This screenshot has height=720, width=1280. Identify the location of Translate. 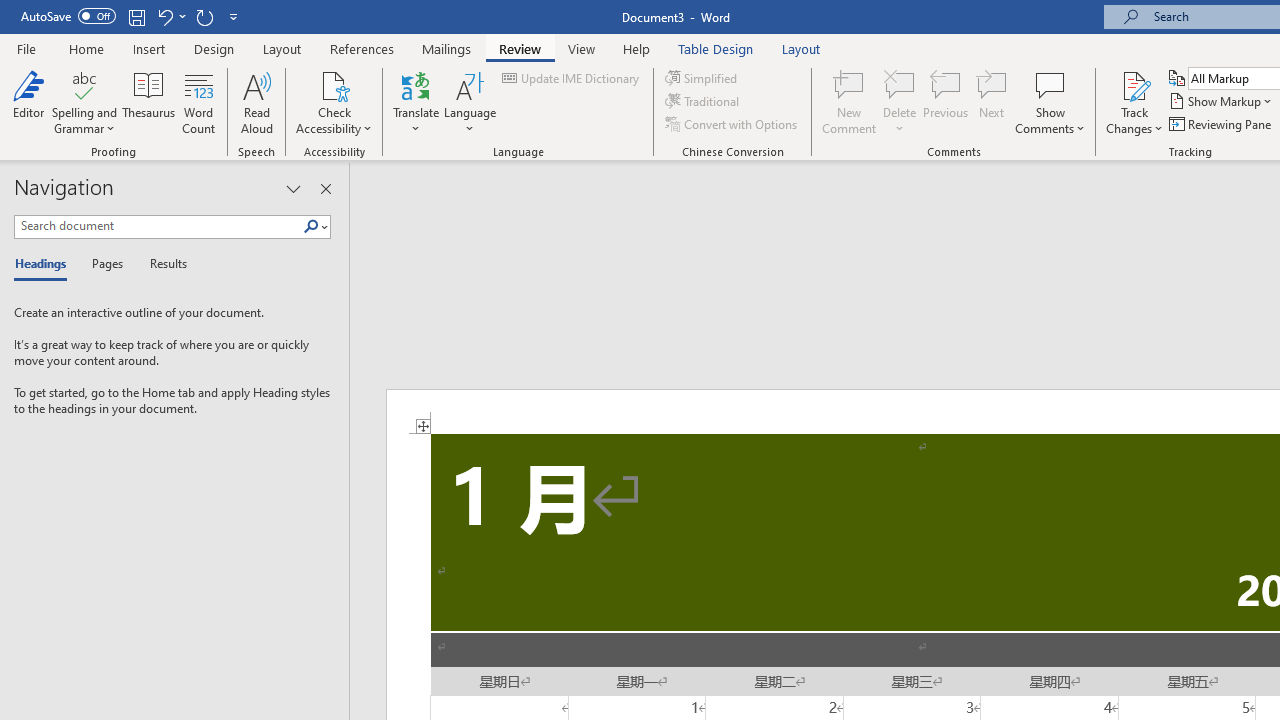
(416, 102).